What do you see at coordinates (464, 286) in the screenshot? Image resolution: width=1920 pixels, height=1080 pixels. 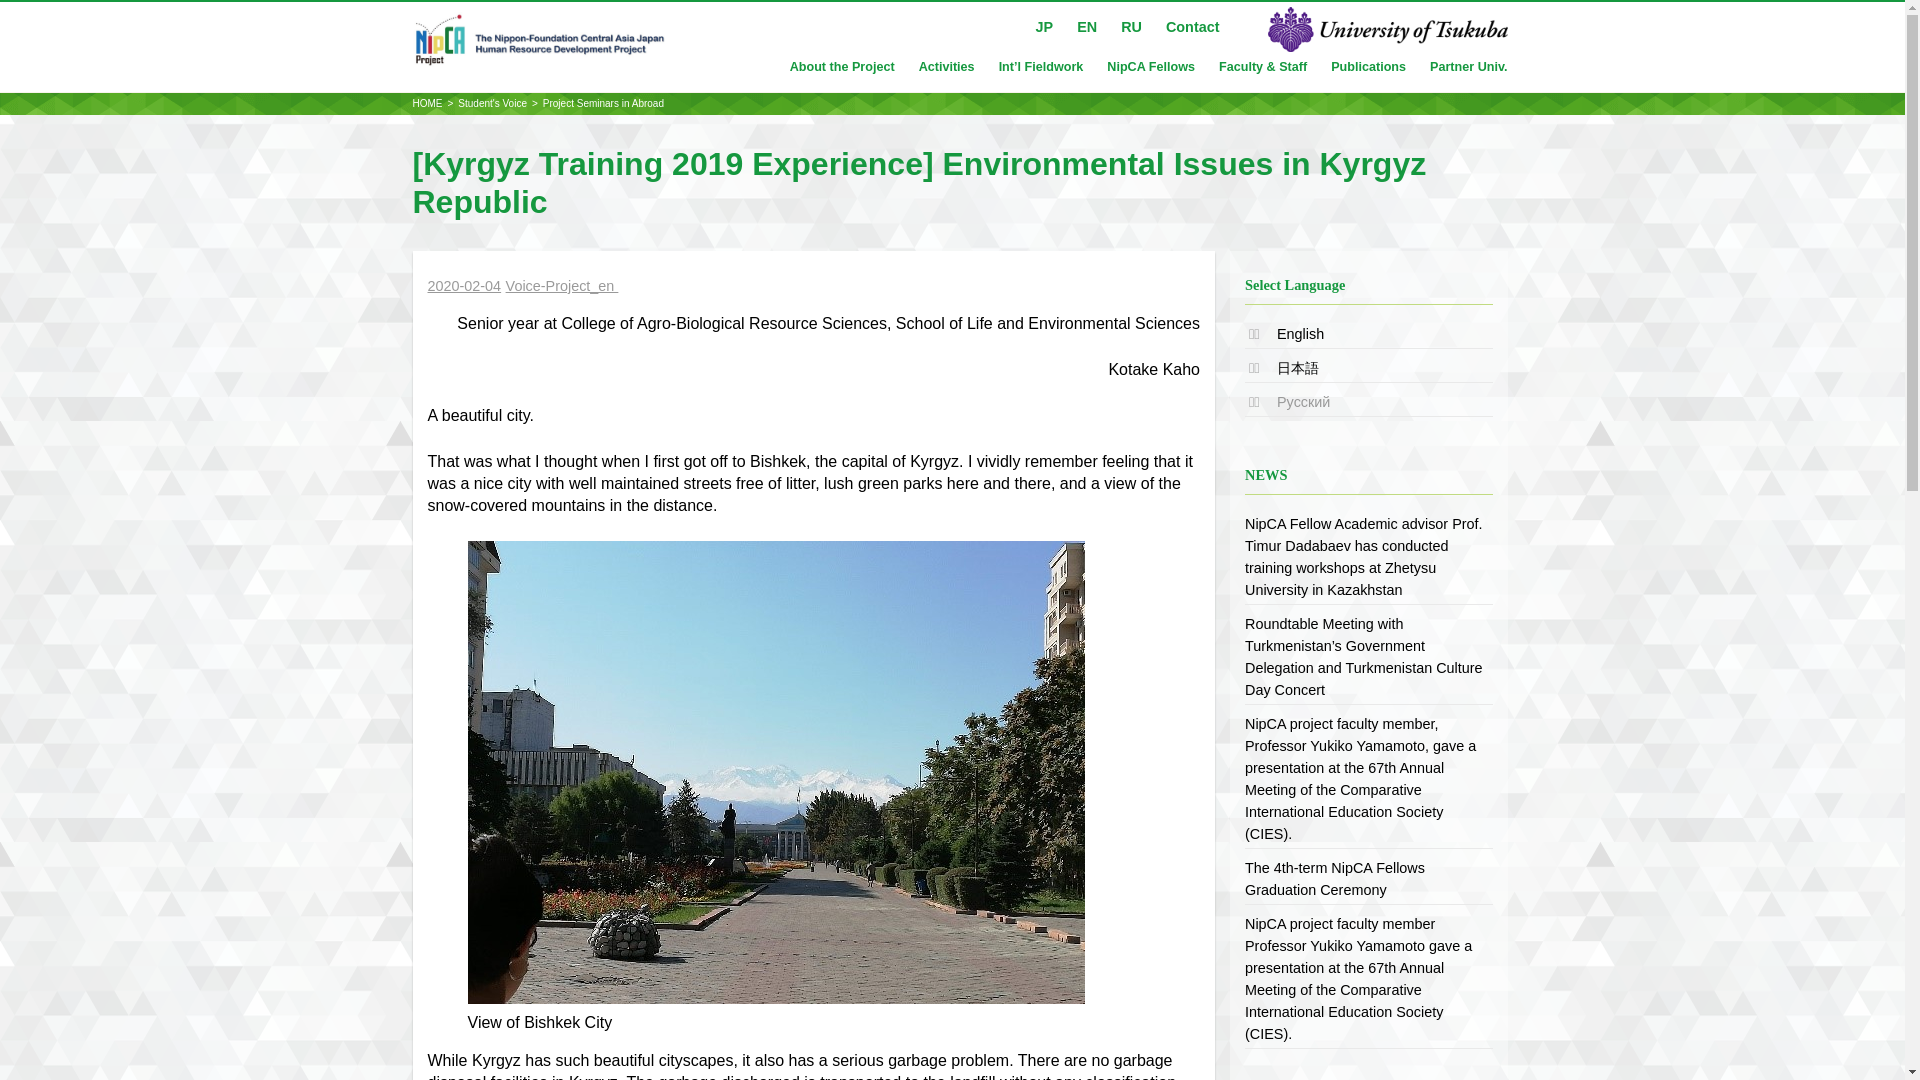 I see `2020-02-04` at bounding box center [464, 286].